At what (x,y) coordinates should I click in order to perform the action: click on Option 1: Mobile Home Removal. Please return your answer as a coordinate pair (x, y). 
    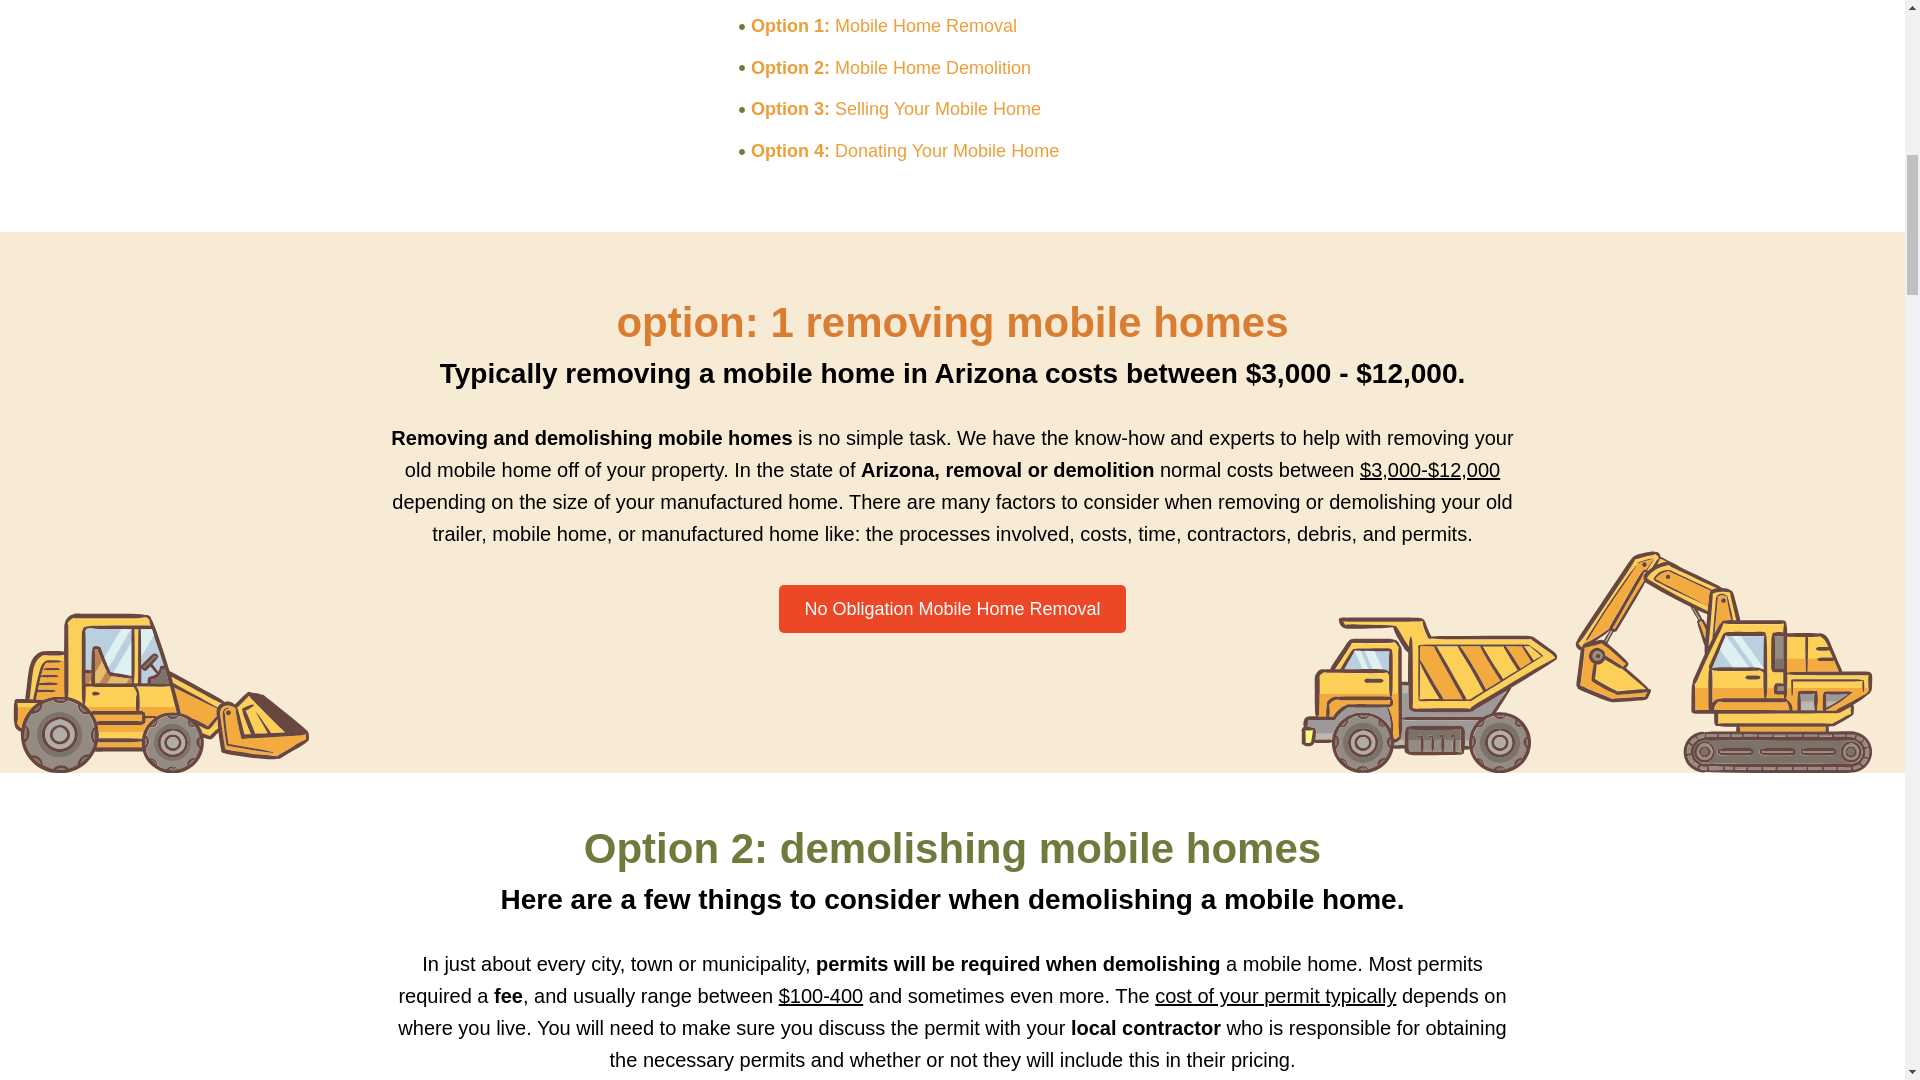
    Looking at the image, I should click on (951, 26).